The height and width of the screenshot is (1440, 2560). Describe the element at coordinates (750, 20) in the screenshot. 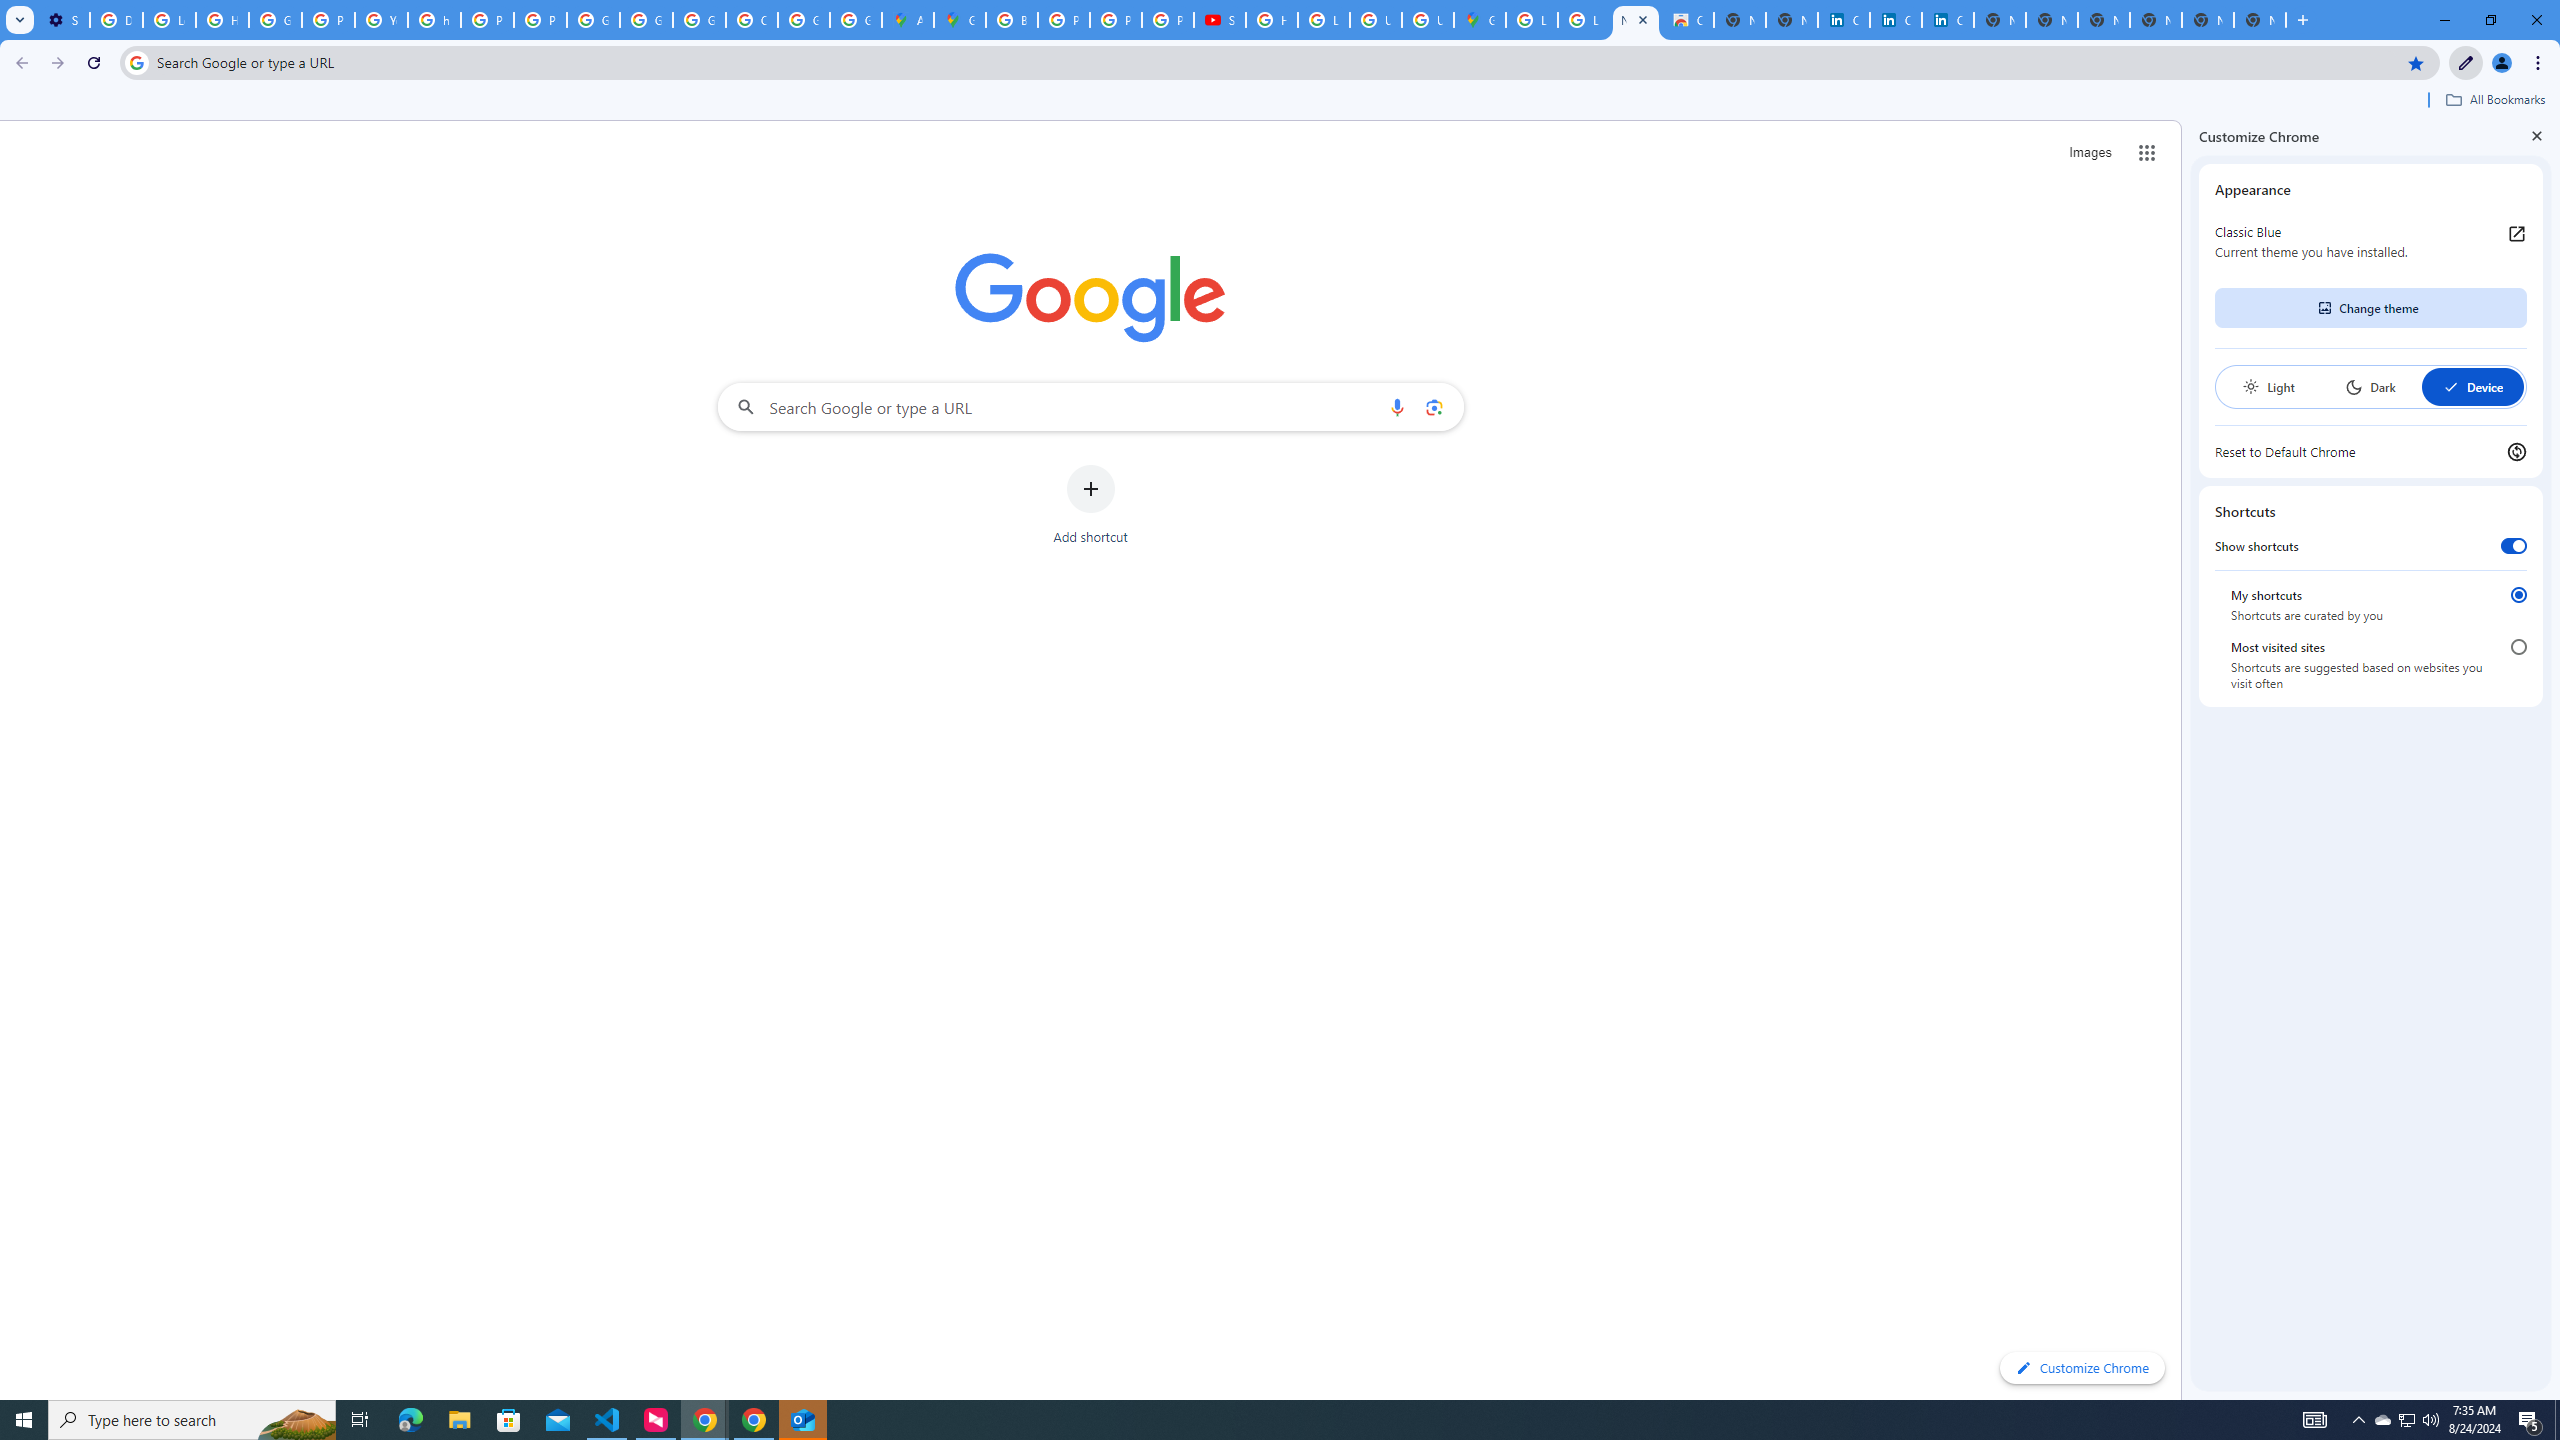

I see `Create your Google Account` at that location.